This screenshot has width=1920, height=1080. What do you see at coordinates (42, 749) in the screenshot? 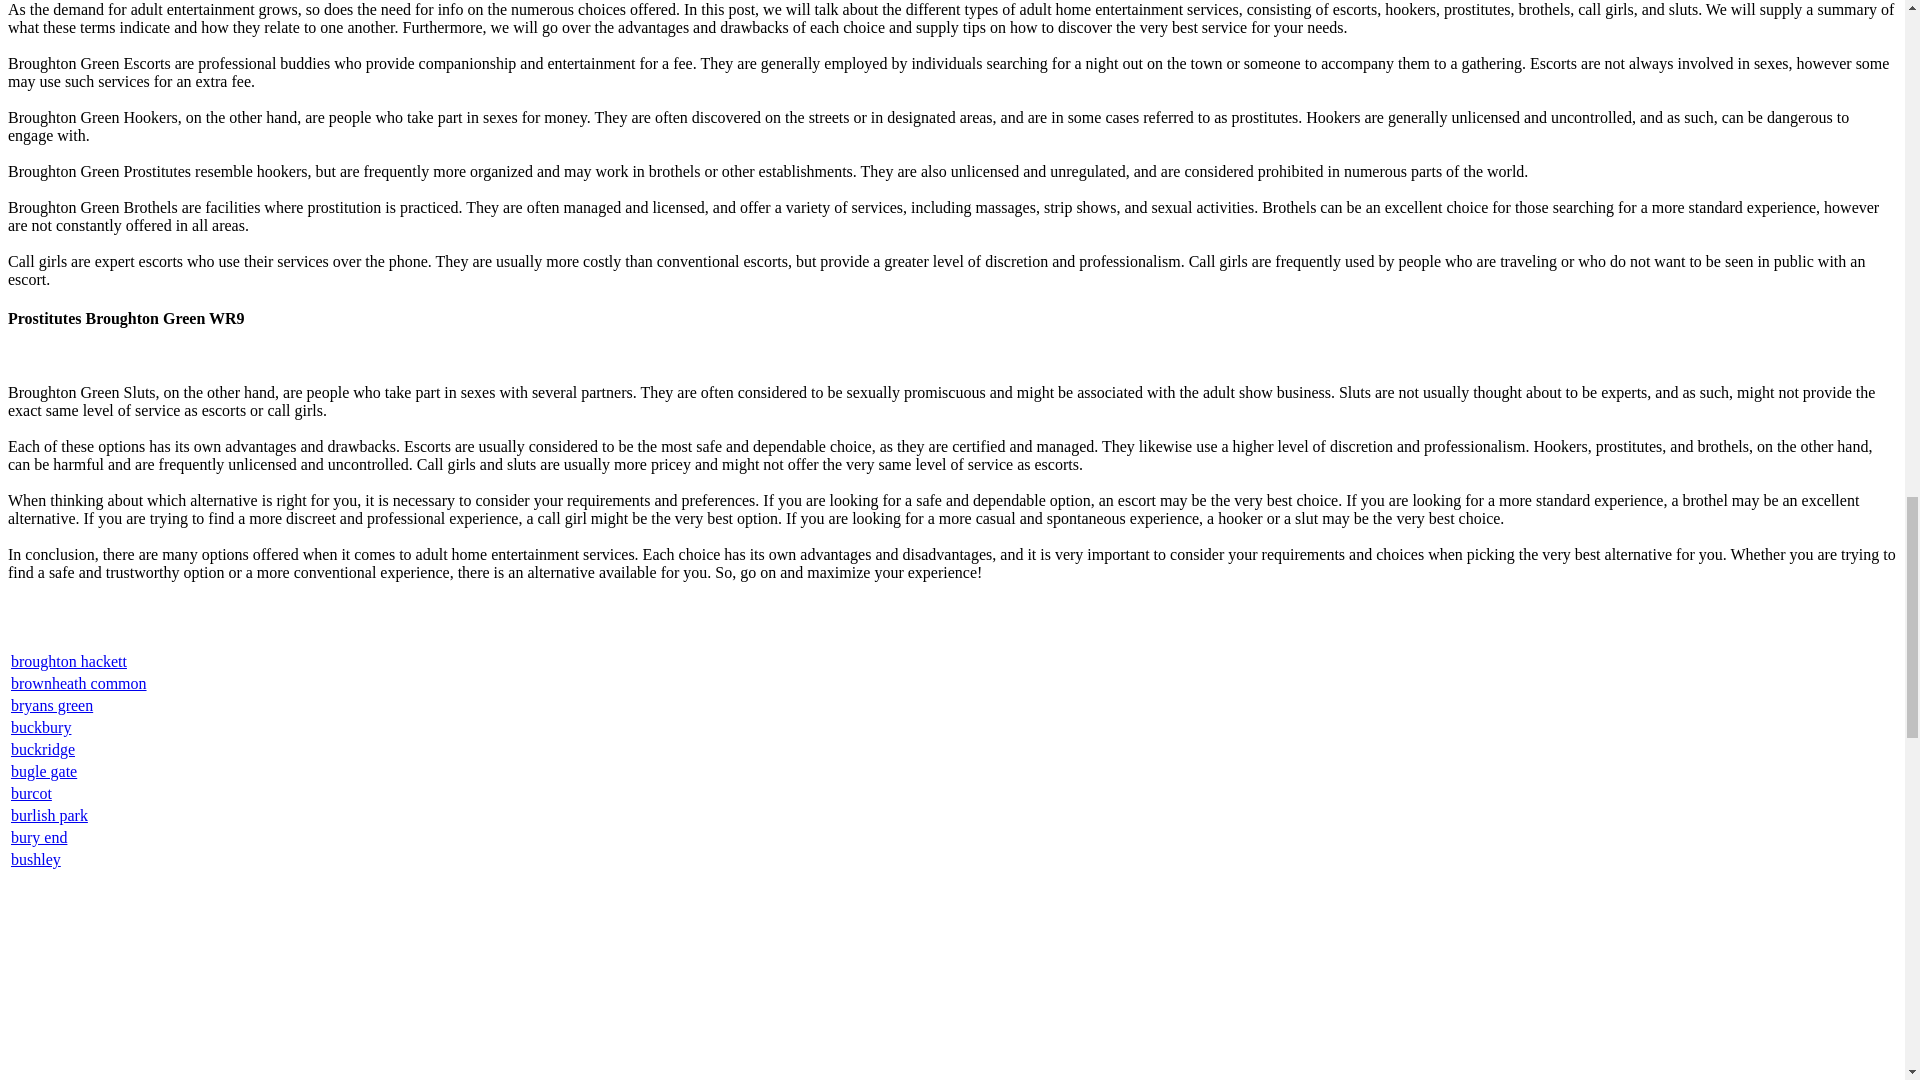
I see `buckridge` at bounding box center [42, 749].